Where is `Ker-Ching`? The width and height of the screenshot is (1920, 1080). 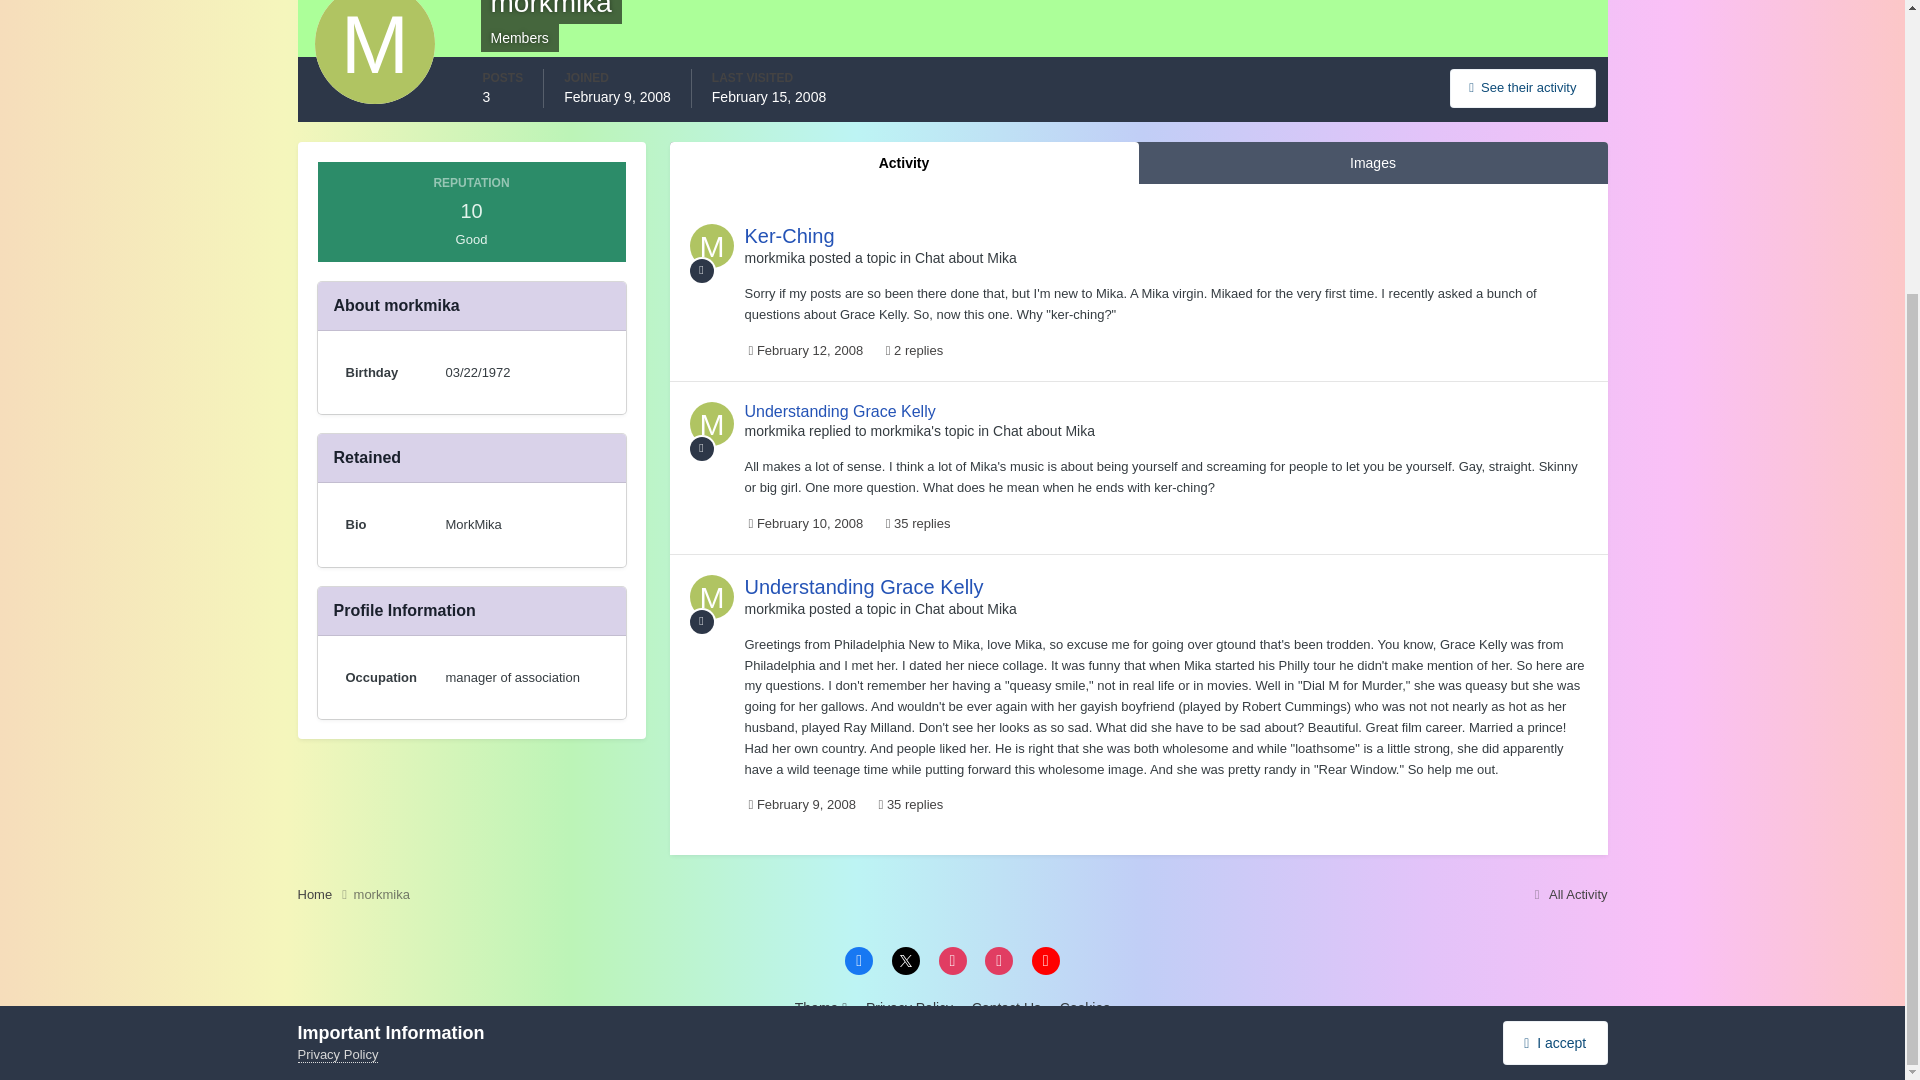 Ker-Ching is located at coordinates (788, 236).